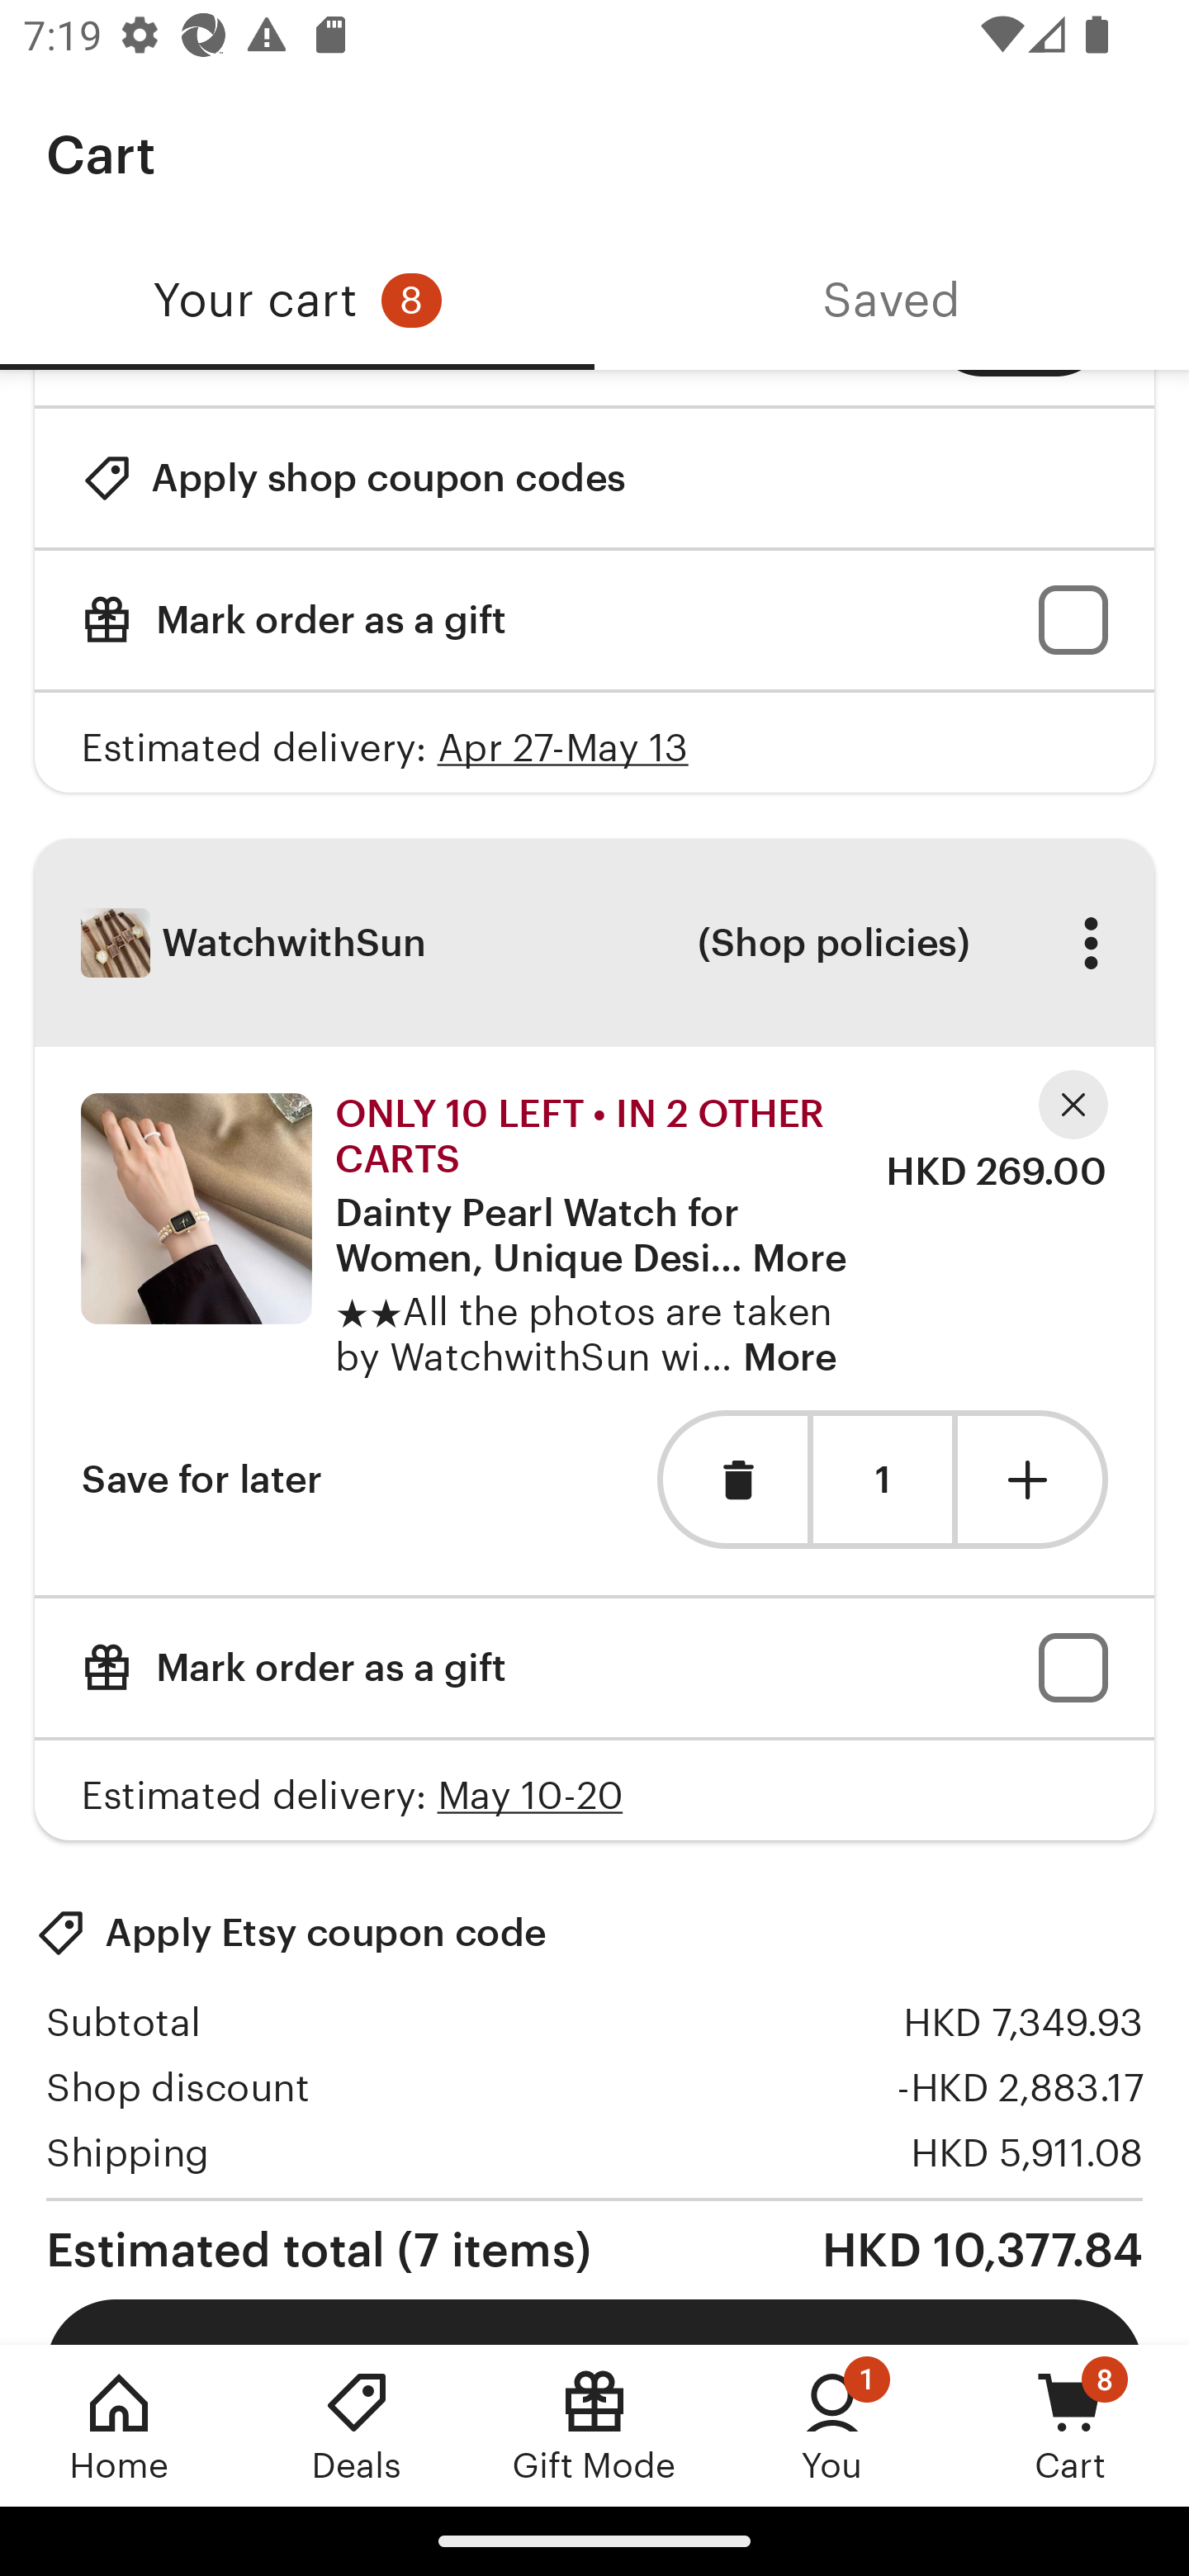 Image resolution: width=1189 pixels, height=2576 pixels. I want to click on 1, so click(882, 1481).